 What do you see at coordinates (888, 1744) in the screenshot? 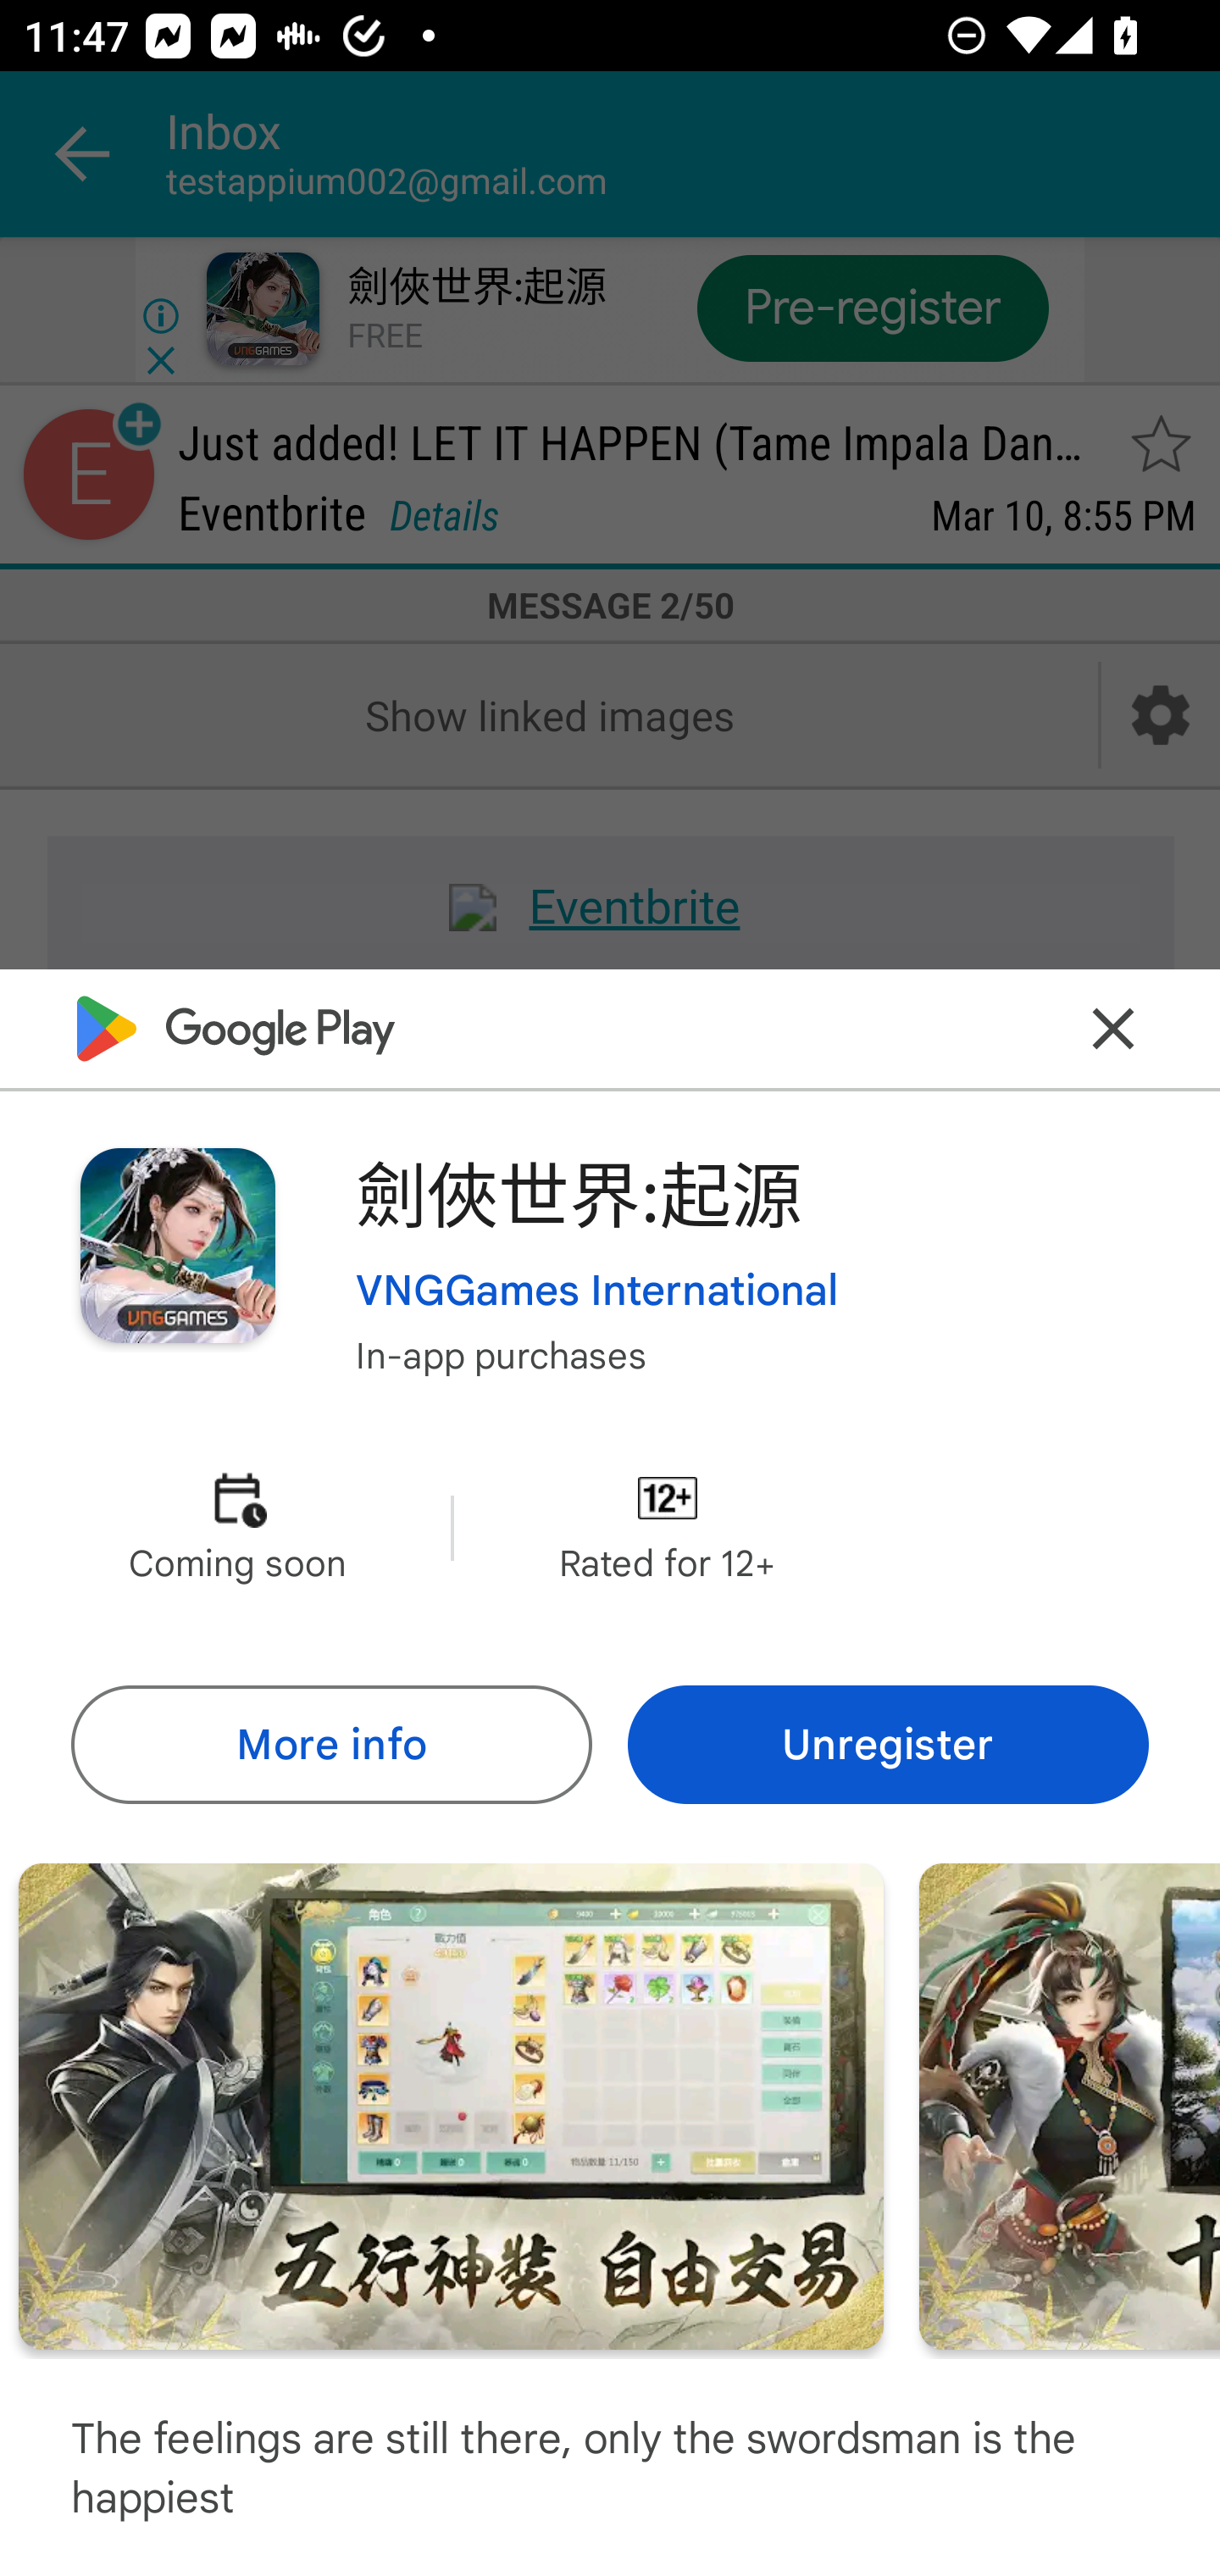
I see `Unregister` at bounding box center [888, 1744].